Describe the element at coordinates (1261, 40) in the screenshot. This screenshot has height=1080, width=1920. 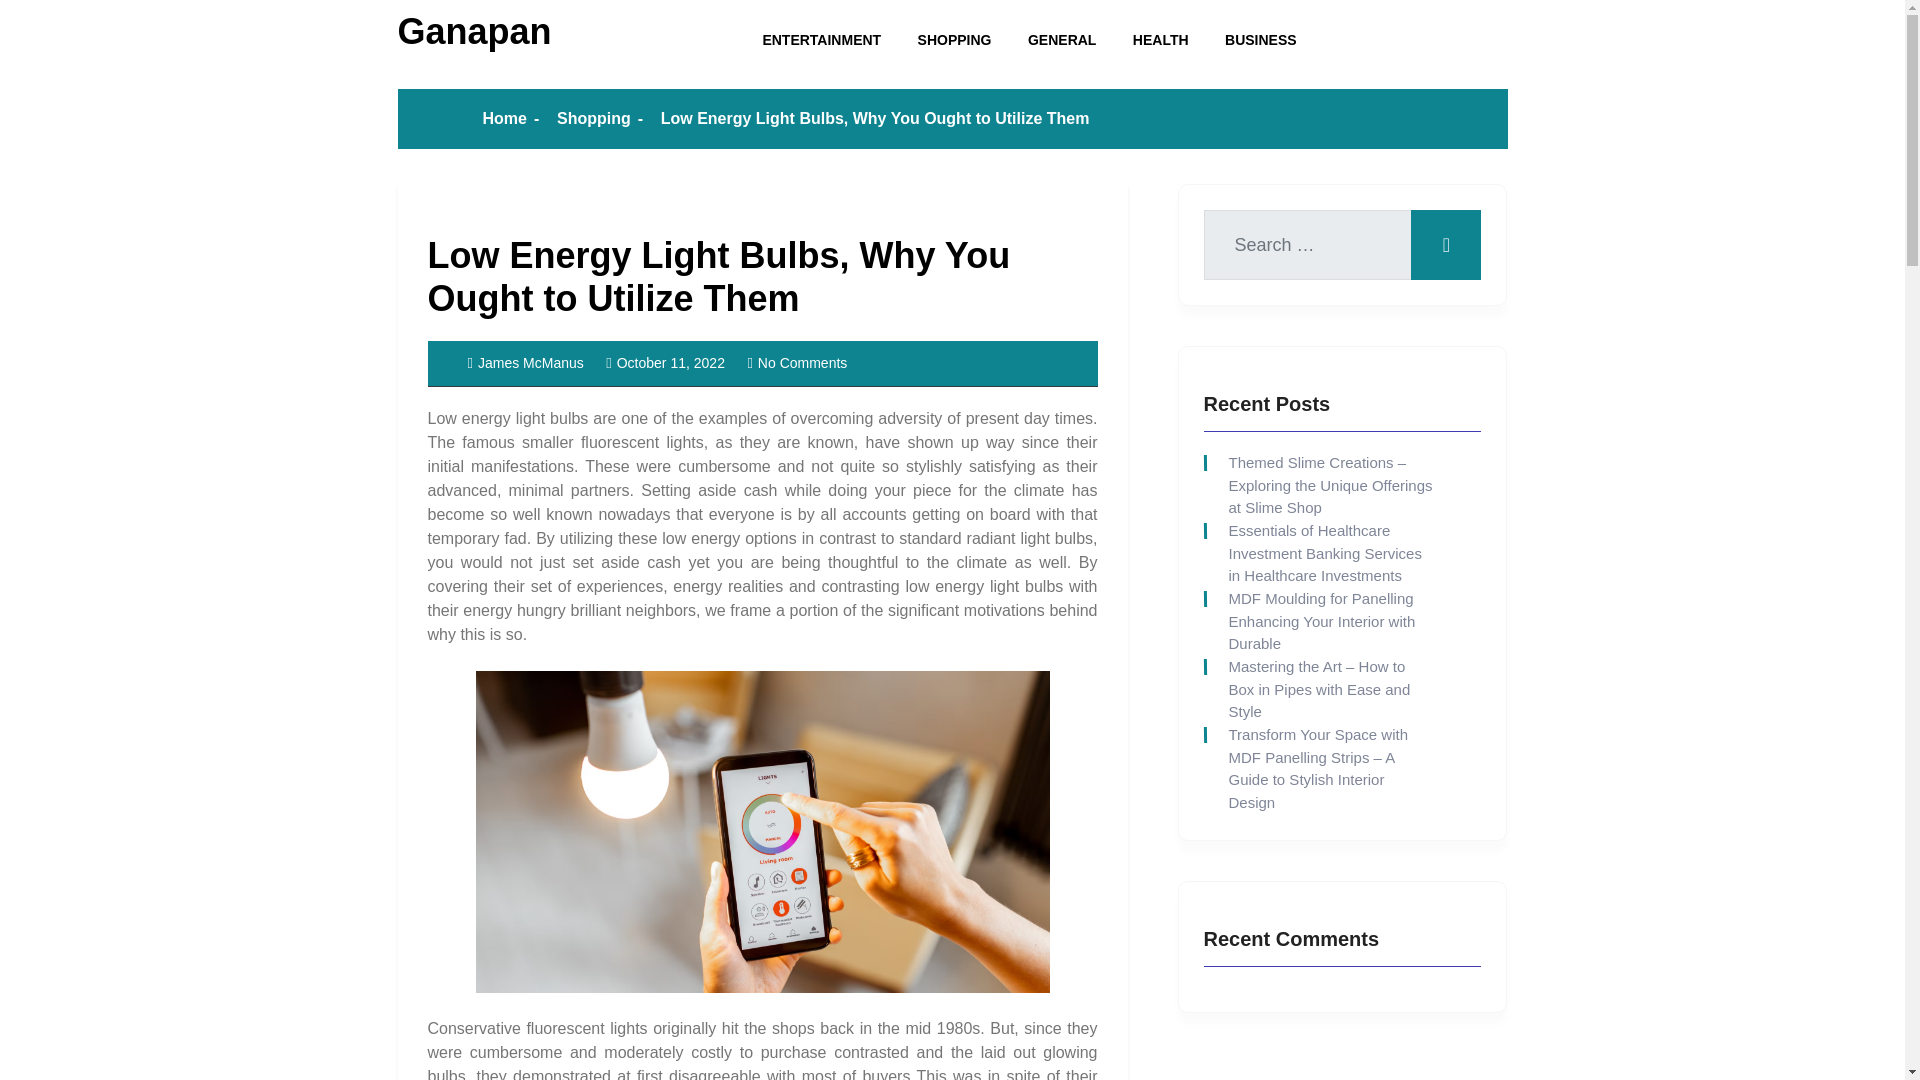
I see `BUSINESS` at that location.